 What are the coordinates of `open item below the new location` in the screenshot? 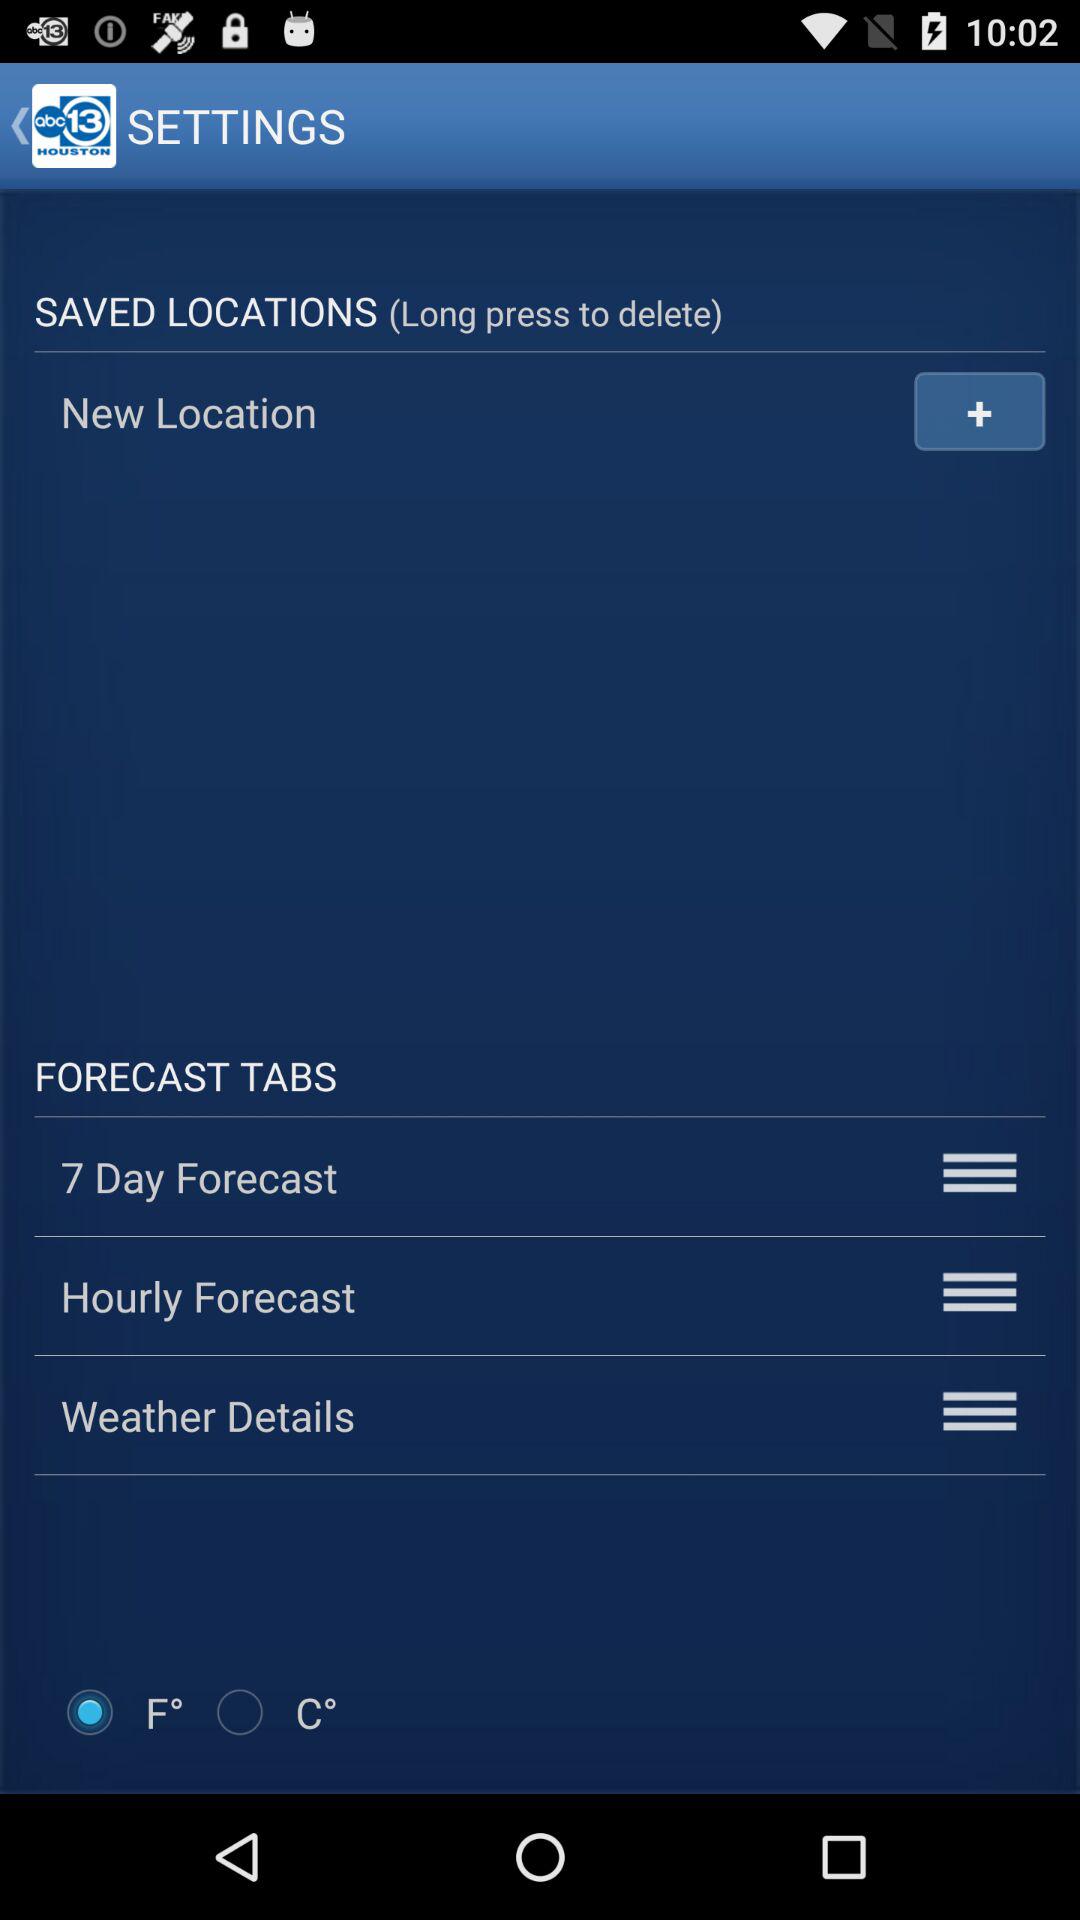 It's located at (540, 733).